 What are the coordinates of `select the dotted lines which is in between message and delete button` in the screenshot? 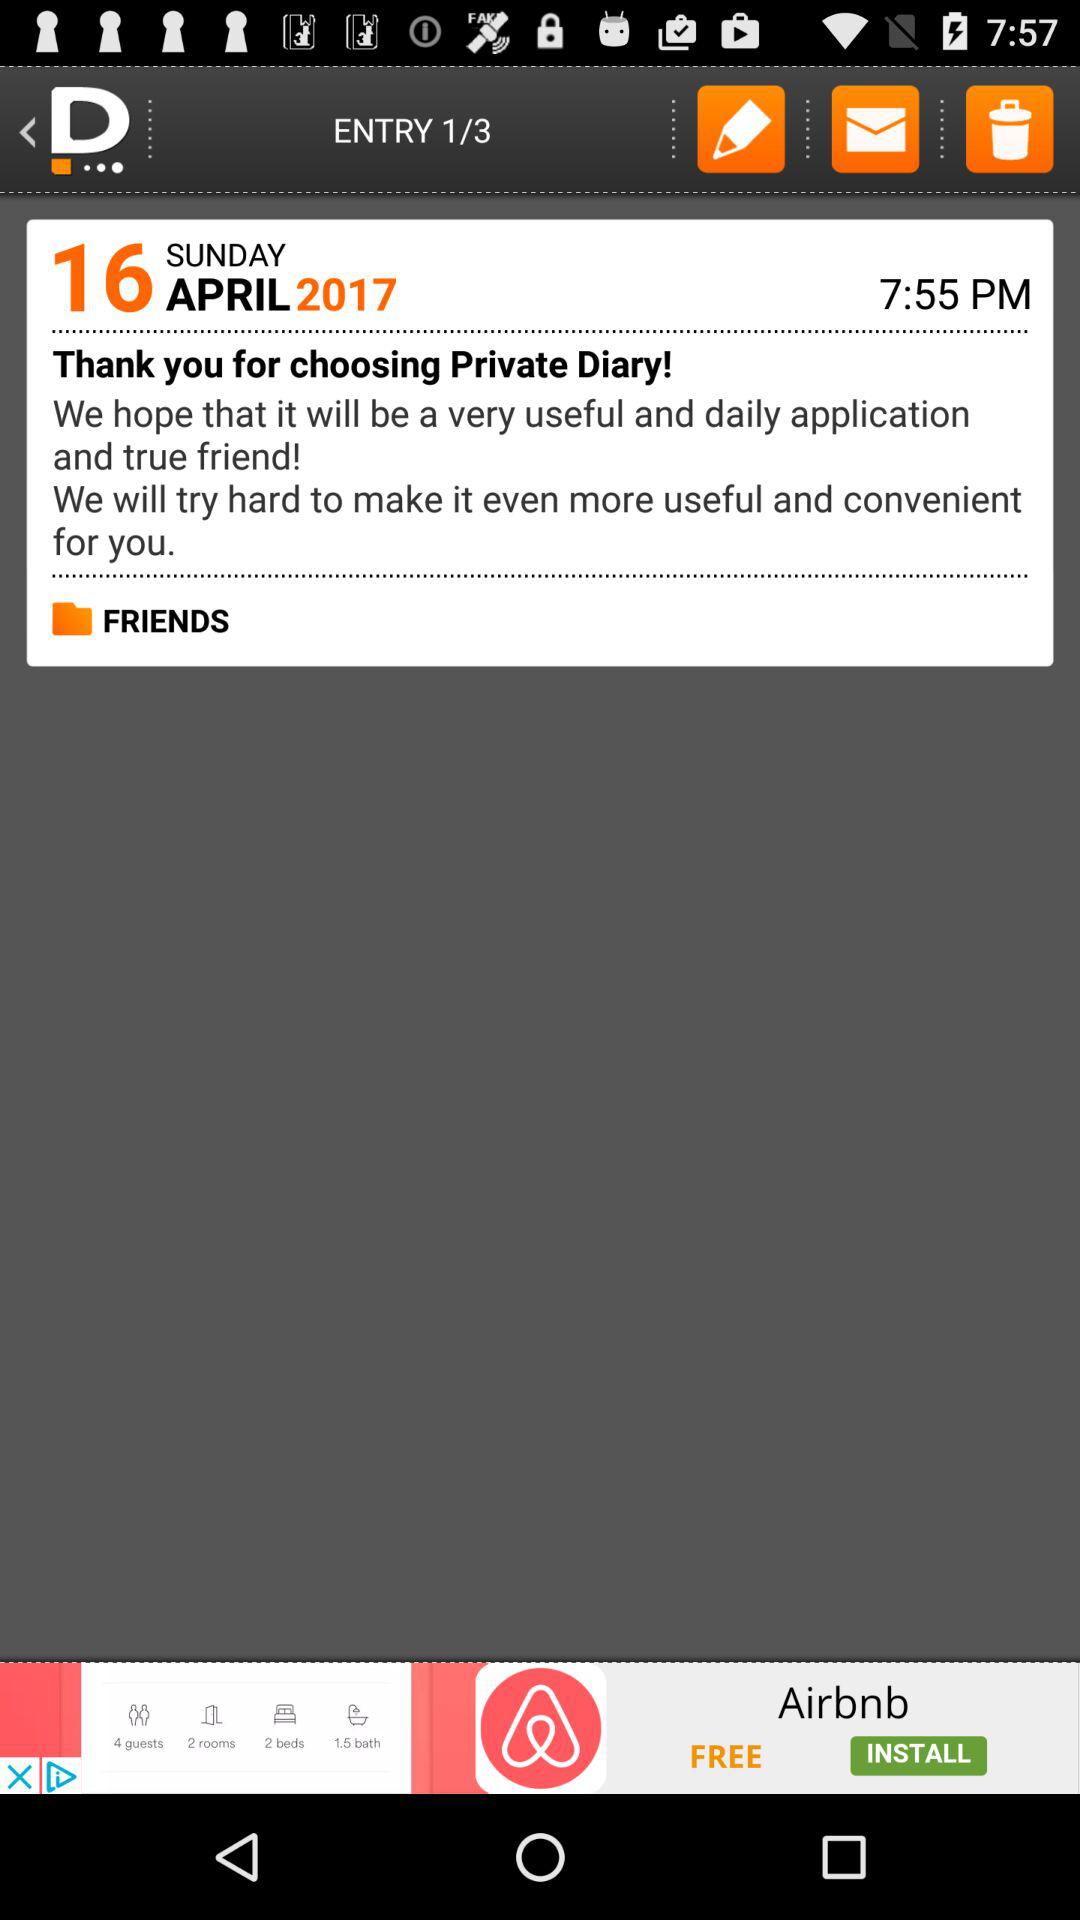 It's located at (942, 129).